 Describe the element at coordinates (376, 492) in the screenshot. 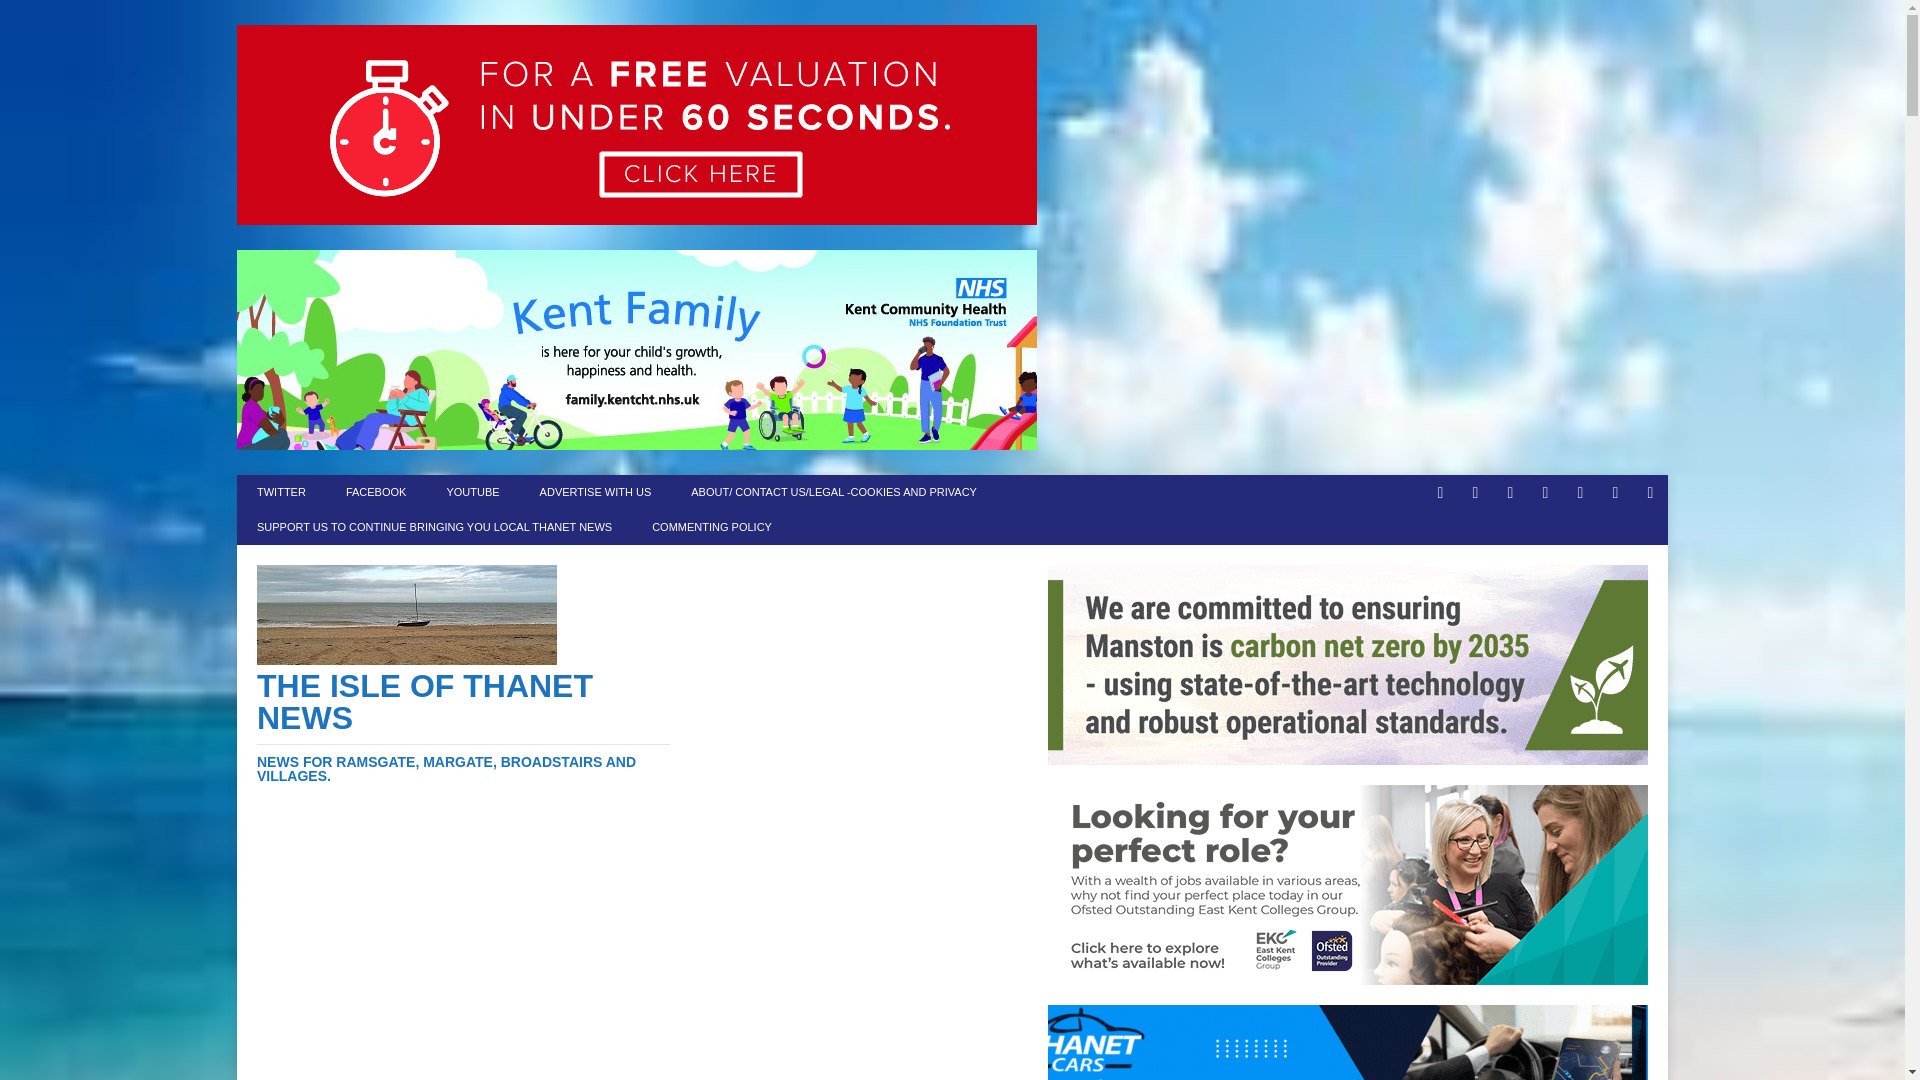

I see `FACEBOOK` at that location.